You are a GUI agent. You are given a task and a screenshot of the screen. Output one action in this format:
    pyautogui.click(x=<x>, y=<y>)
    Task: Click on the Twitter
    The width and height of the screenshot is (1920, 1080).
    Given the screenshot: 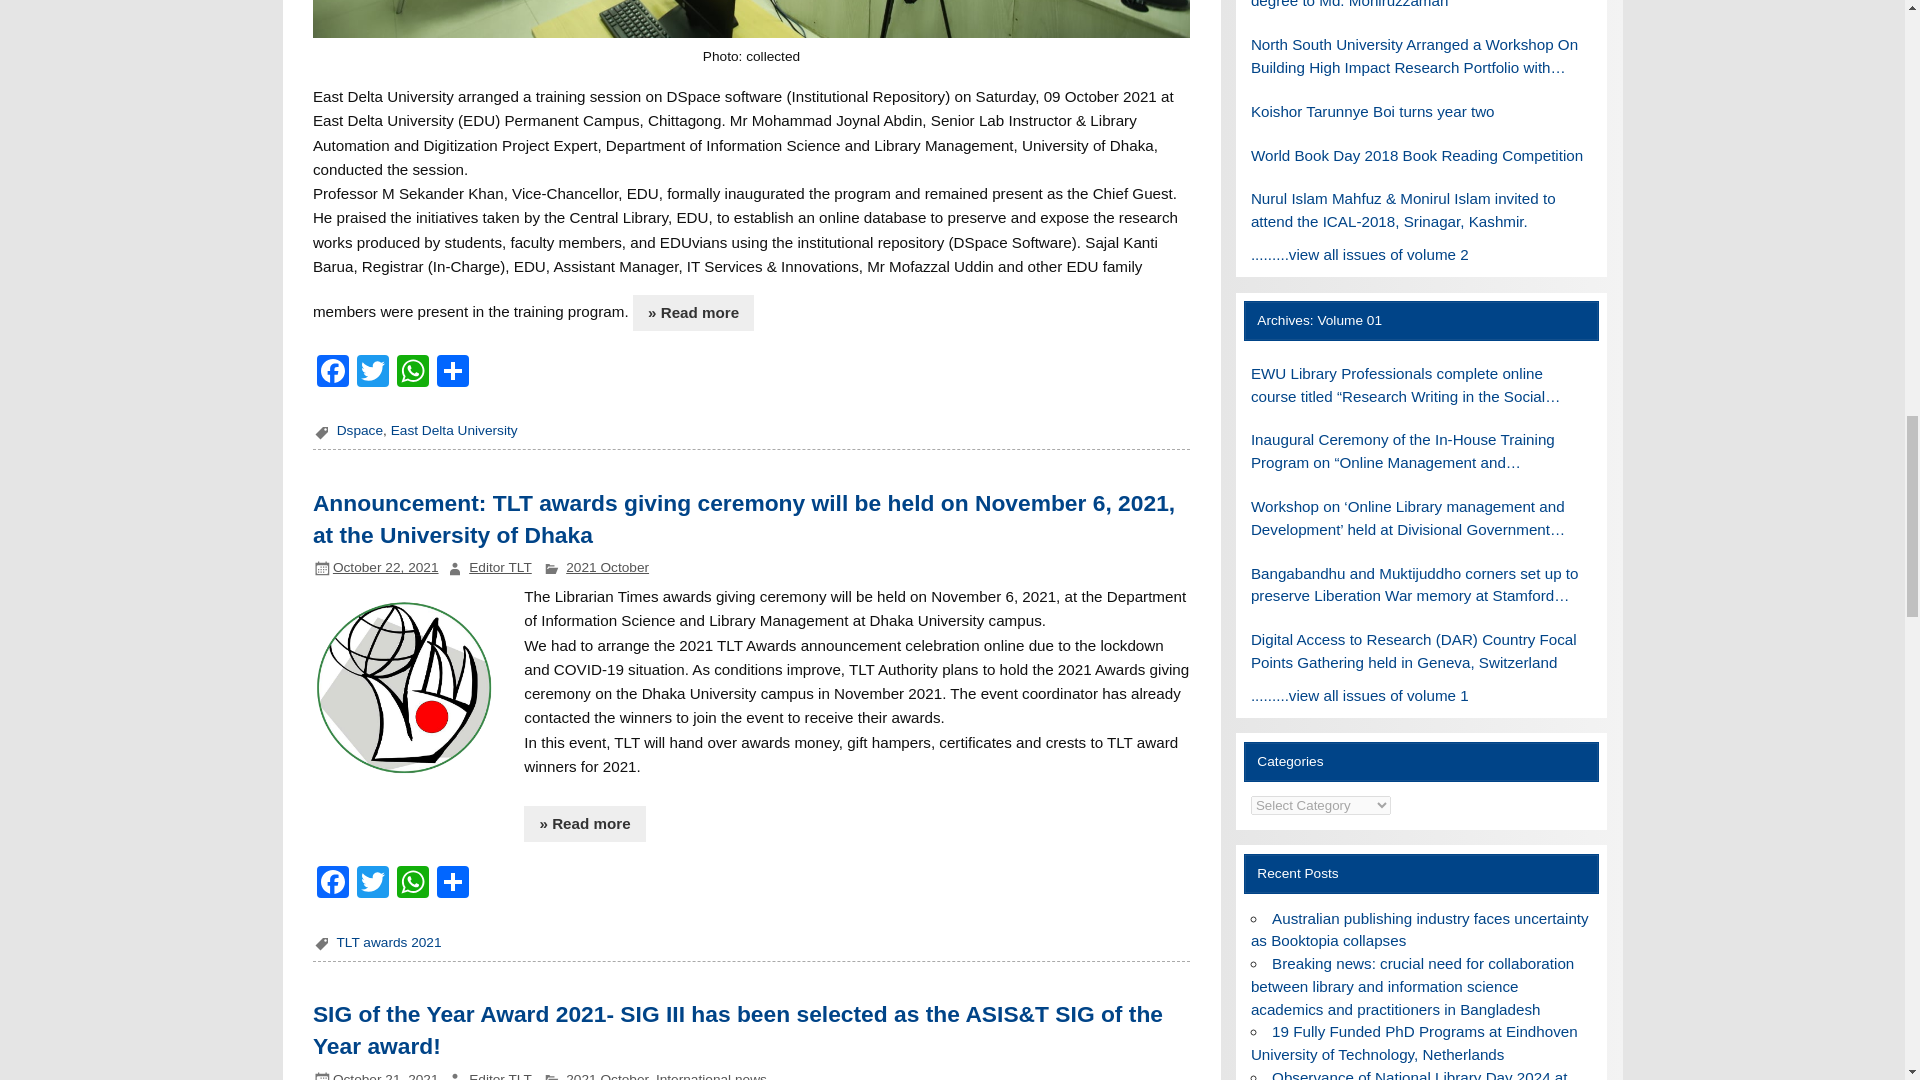 What is the action you would take?
    pyautogui.click(x=373, y=884)
    